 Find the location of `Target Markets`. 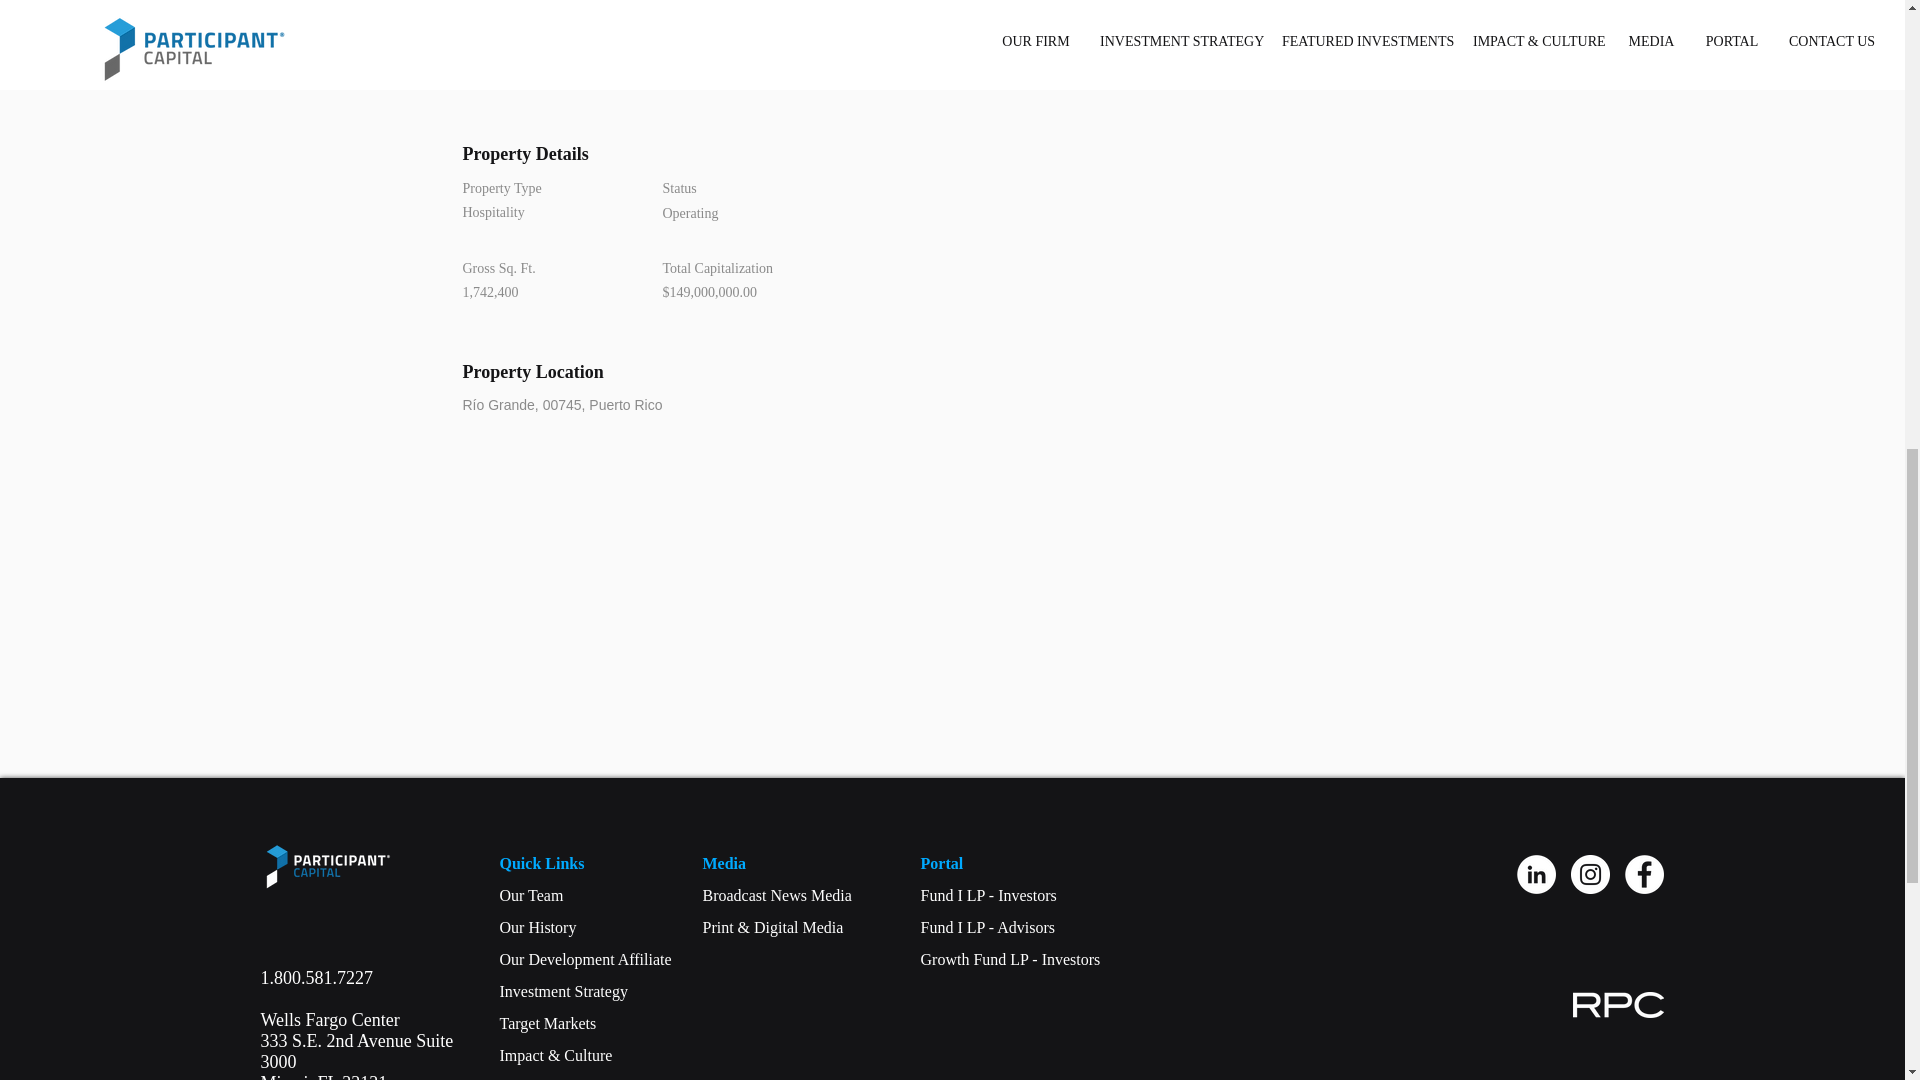

Target Markets is located at coordinates (1010, 959).